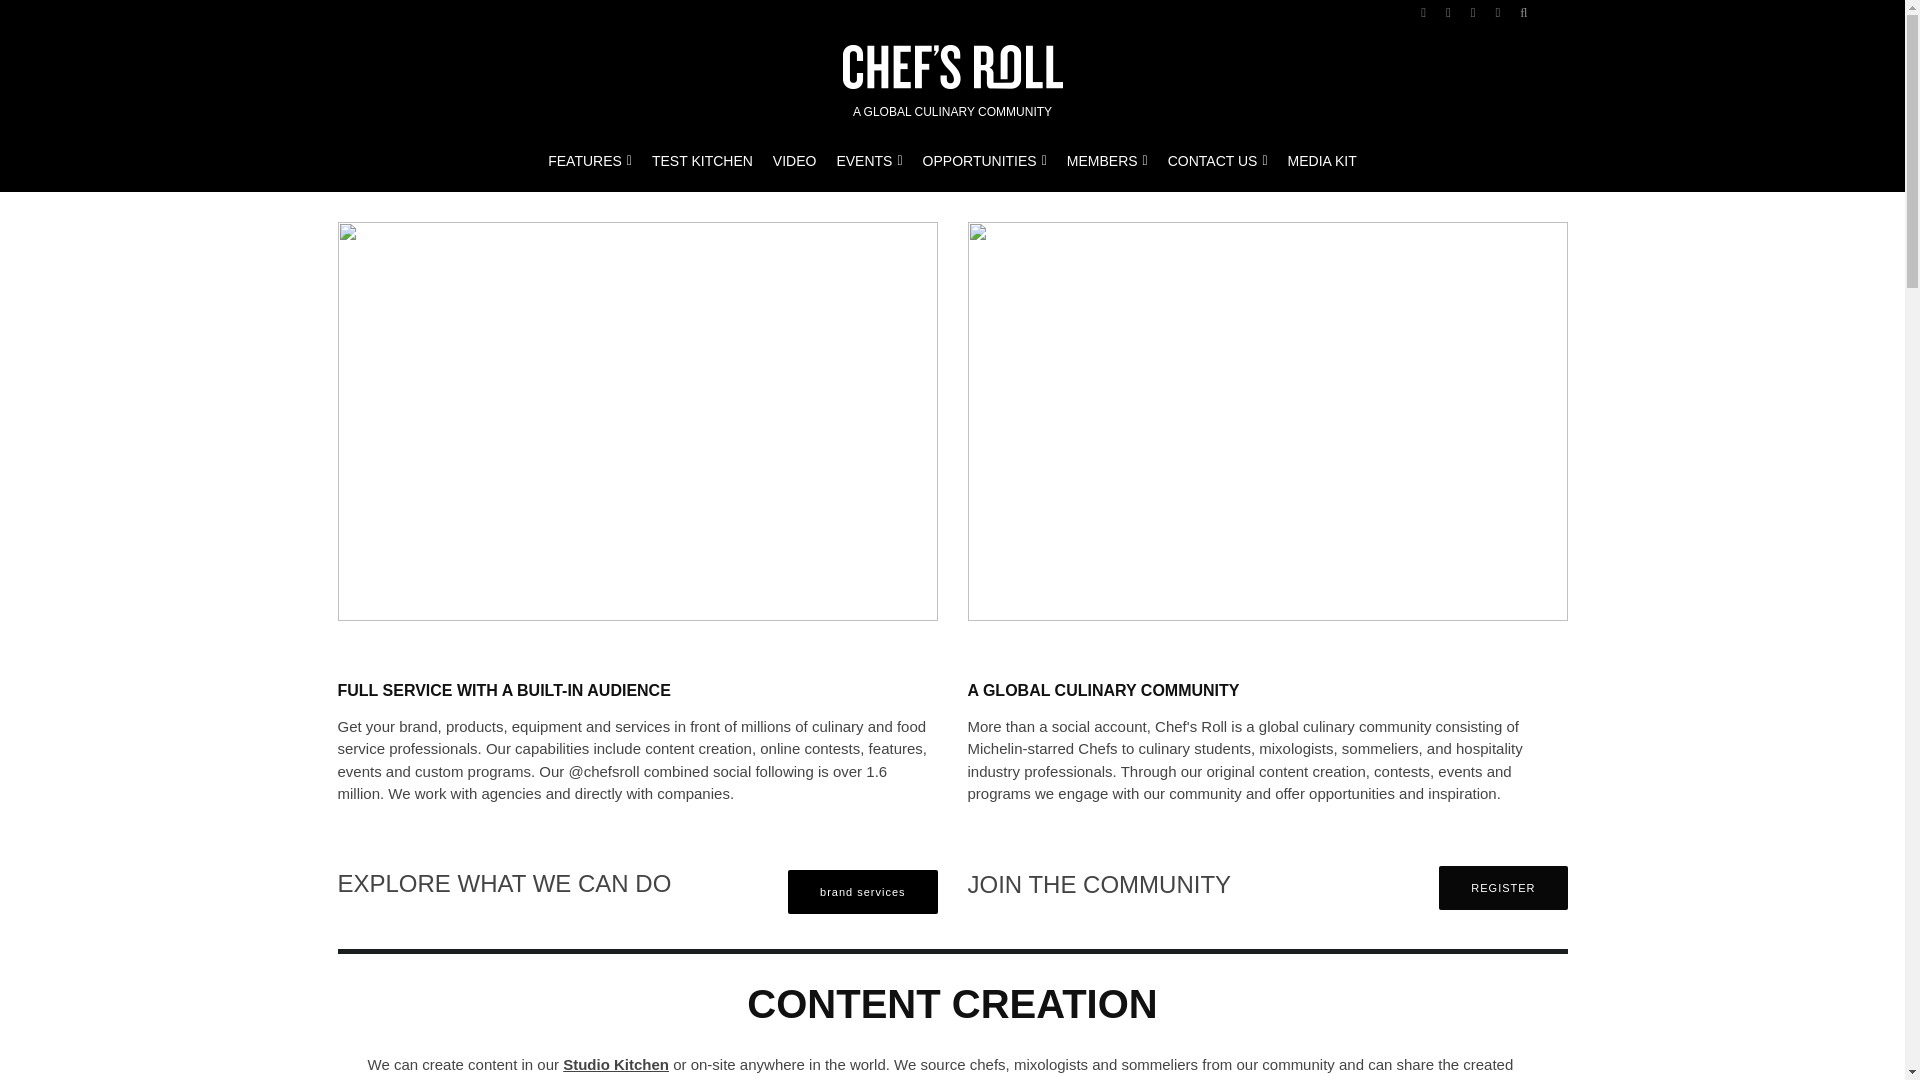  What do you see at coordinates (952, 79) in the screenshot?
I see `A GLOBAL CULINARY COMMUNITY` at bounding box center [952, 79].